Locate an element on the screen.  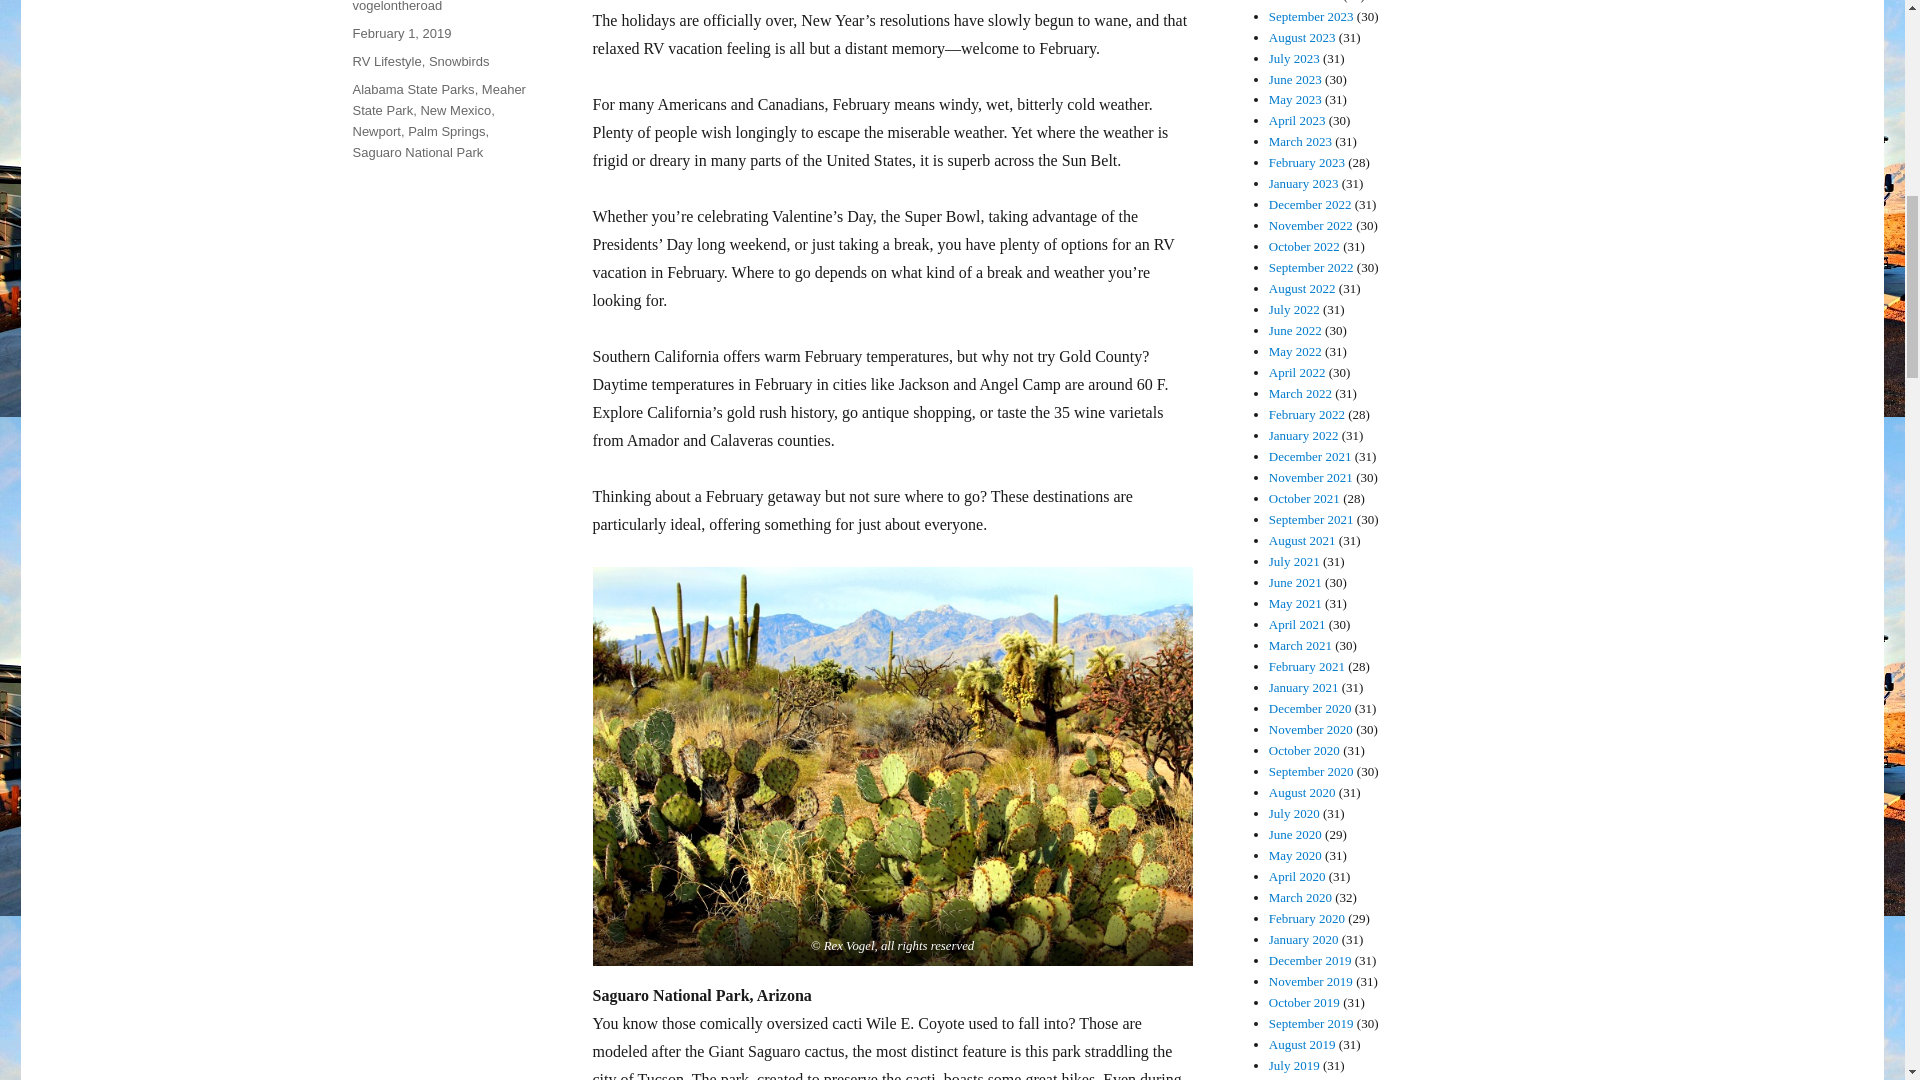
October 2023 is located at coordinates (1304, 2).